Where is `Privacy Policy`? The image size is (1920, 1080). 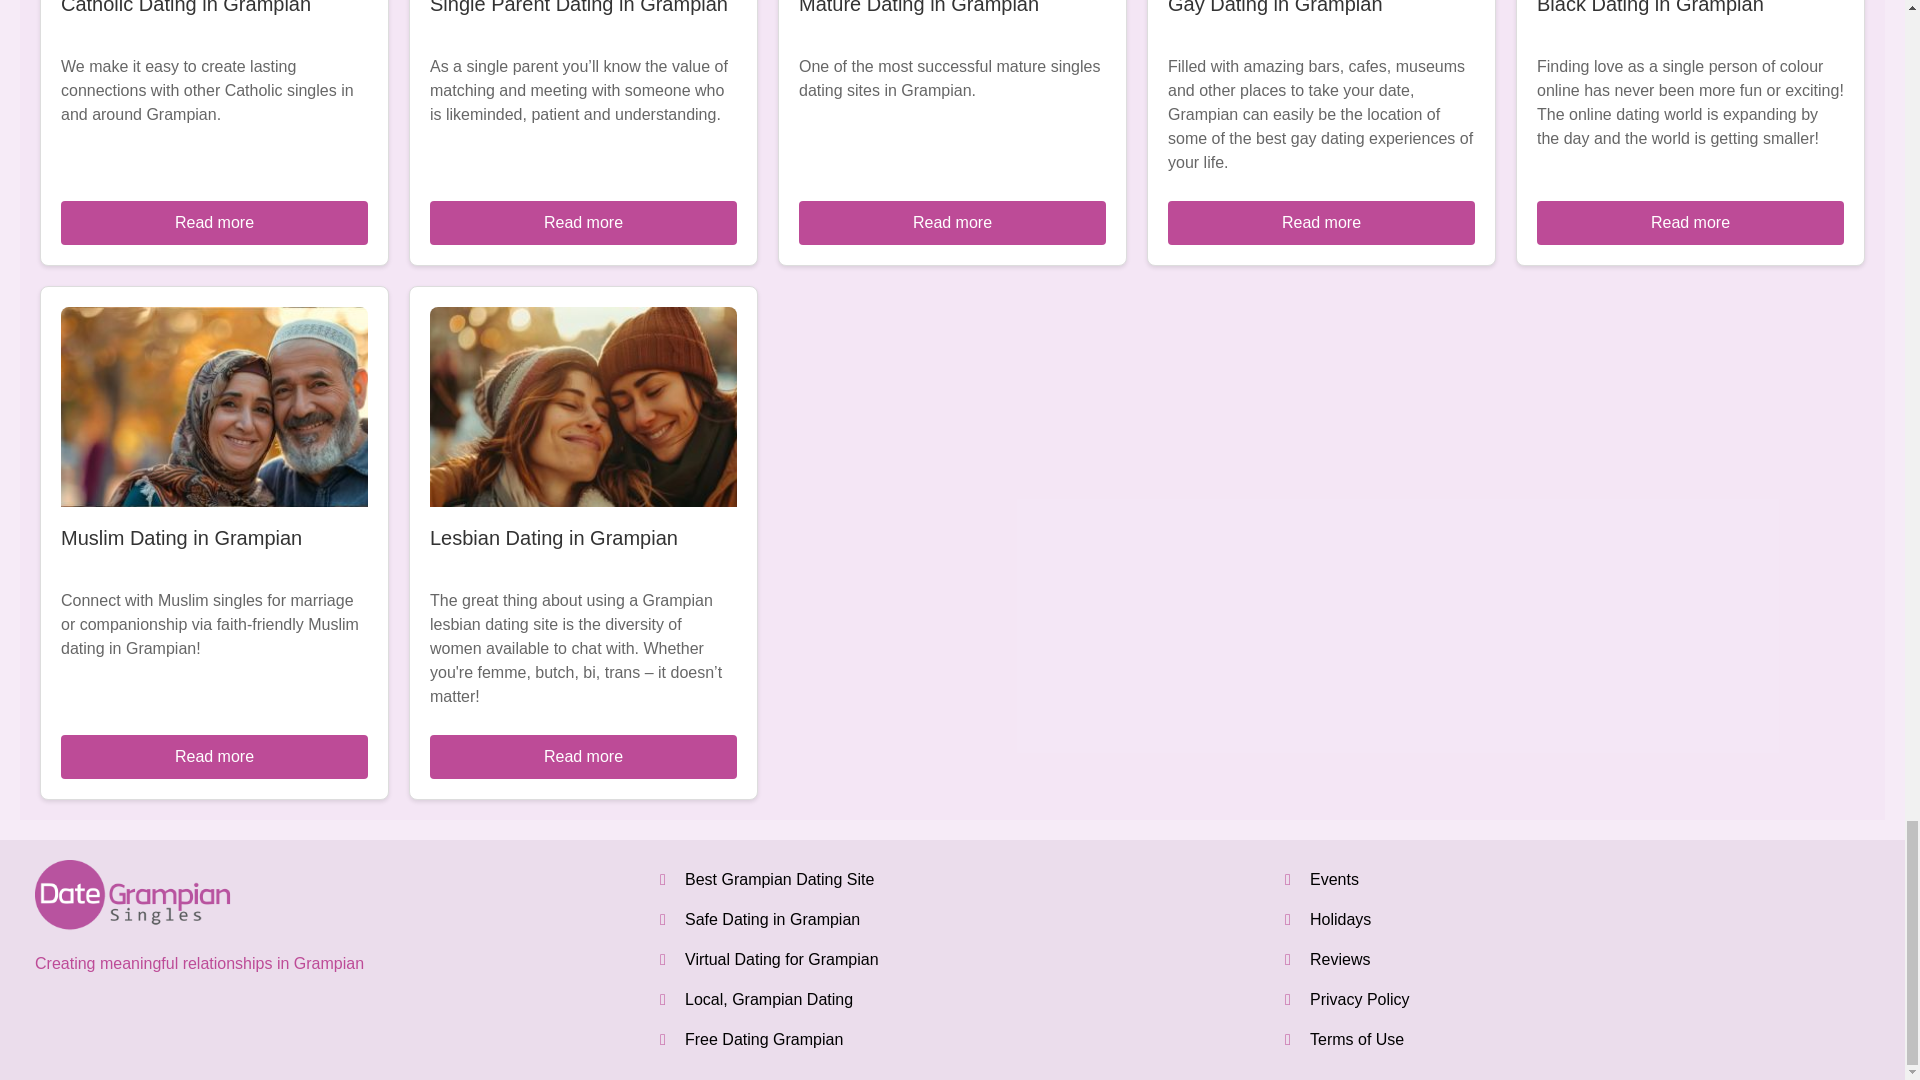 Privacy Policy is located at coordinates (1359, 999).